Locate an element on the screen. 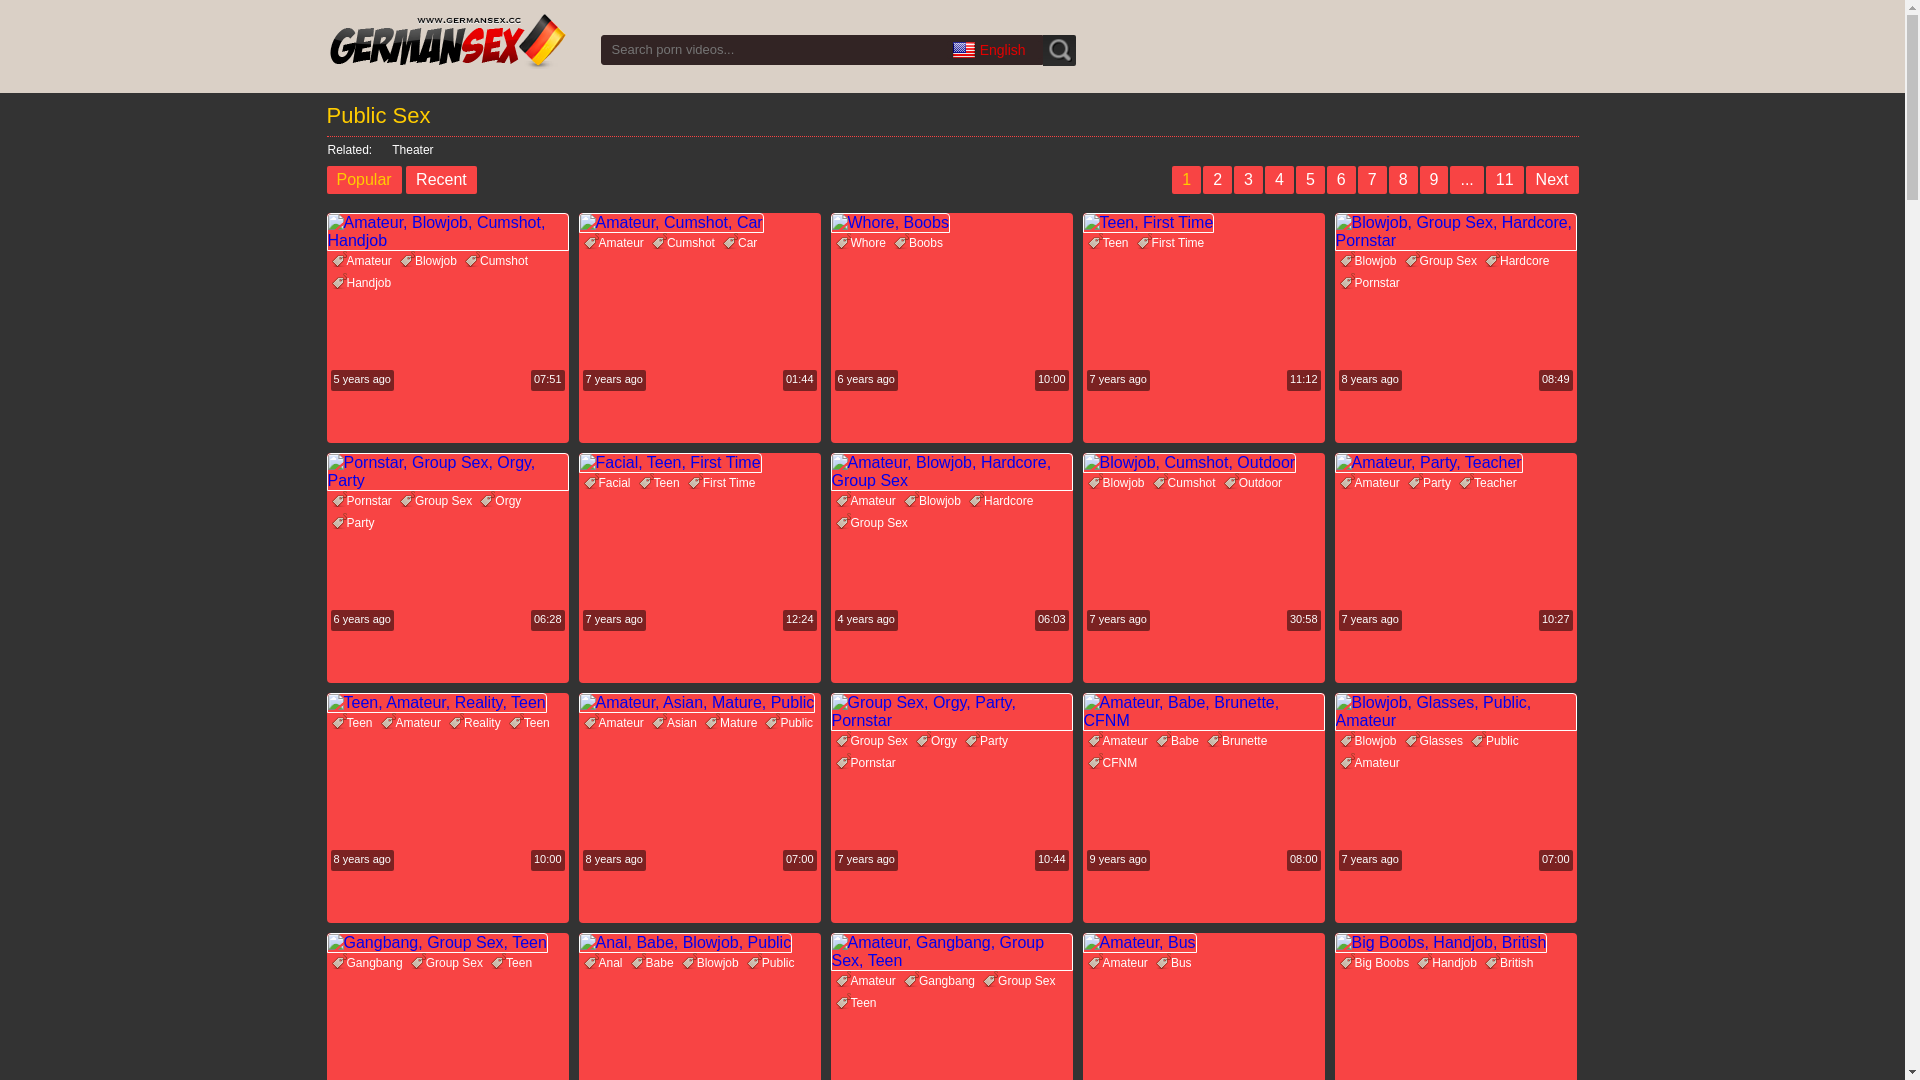 This screenshot has height=1080, width=1920. Bus is located at coordinates (1176, 963).